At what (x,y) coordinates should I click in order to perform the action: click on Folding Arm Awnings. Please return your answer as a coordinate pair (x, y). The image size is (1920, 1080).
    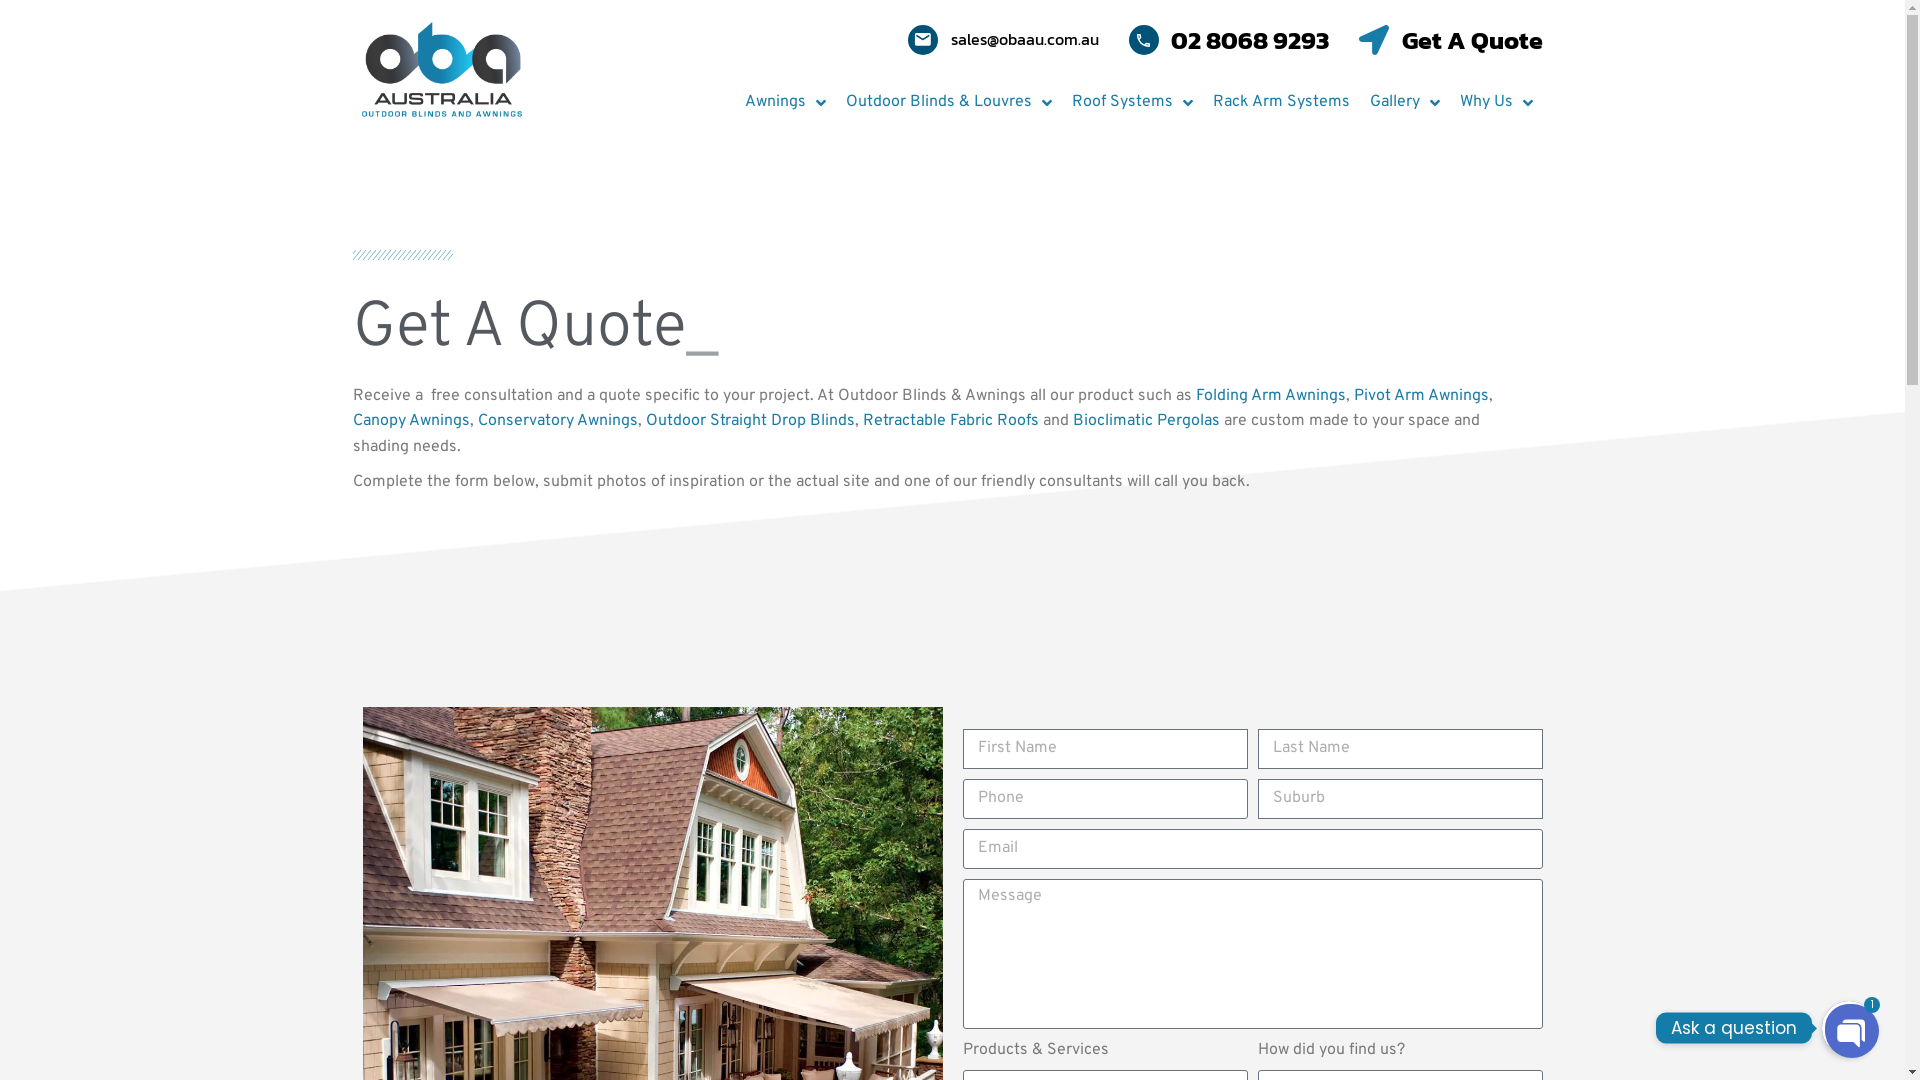
    Looking at the image, I should click on (1271, 396).